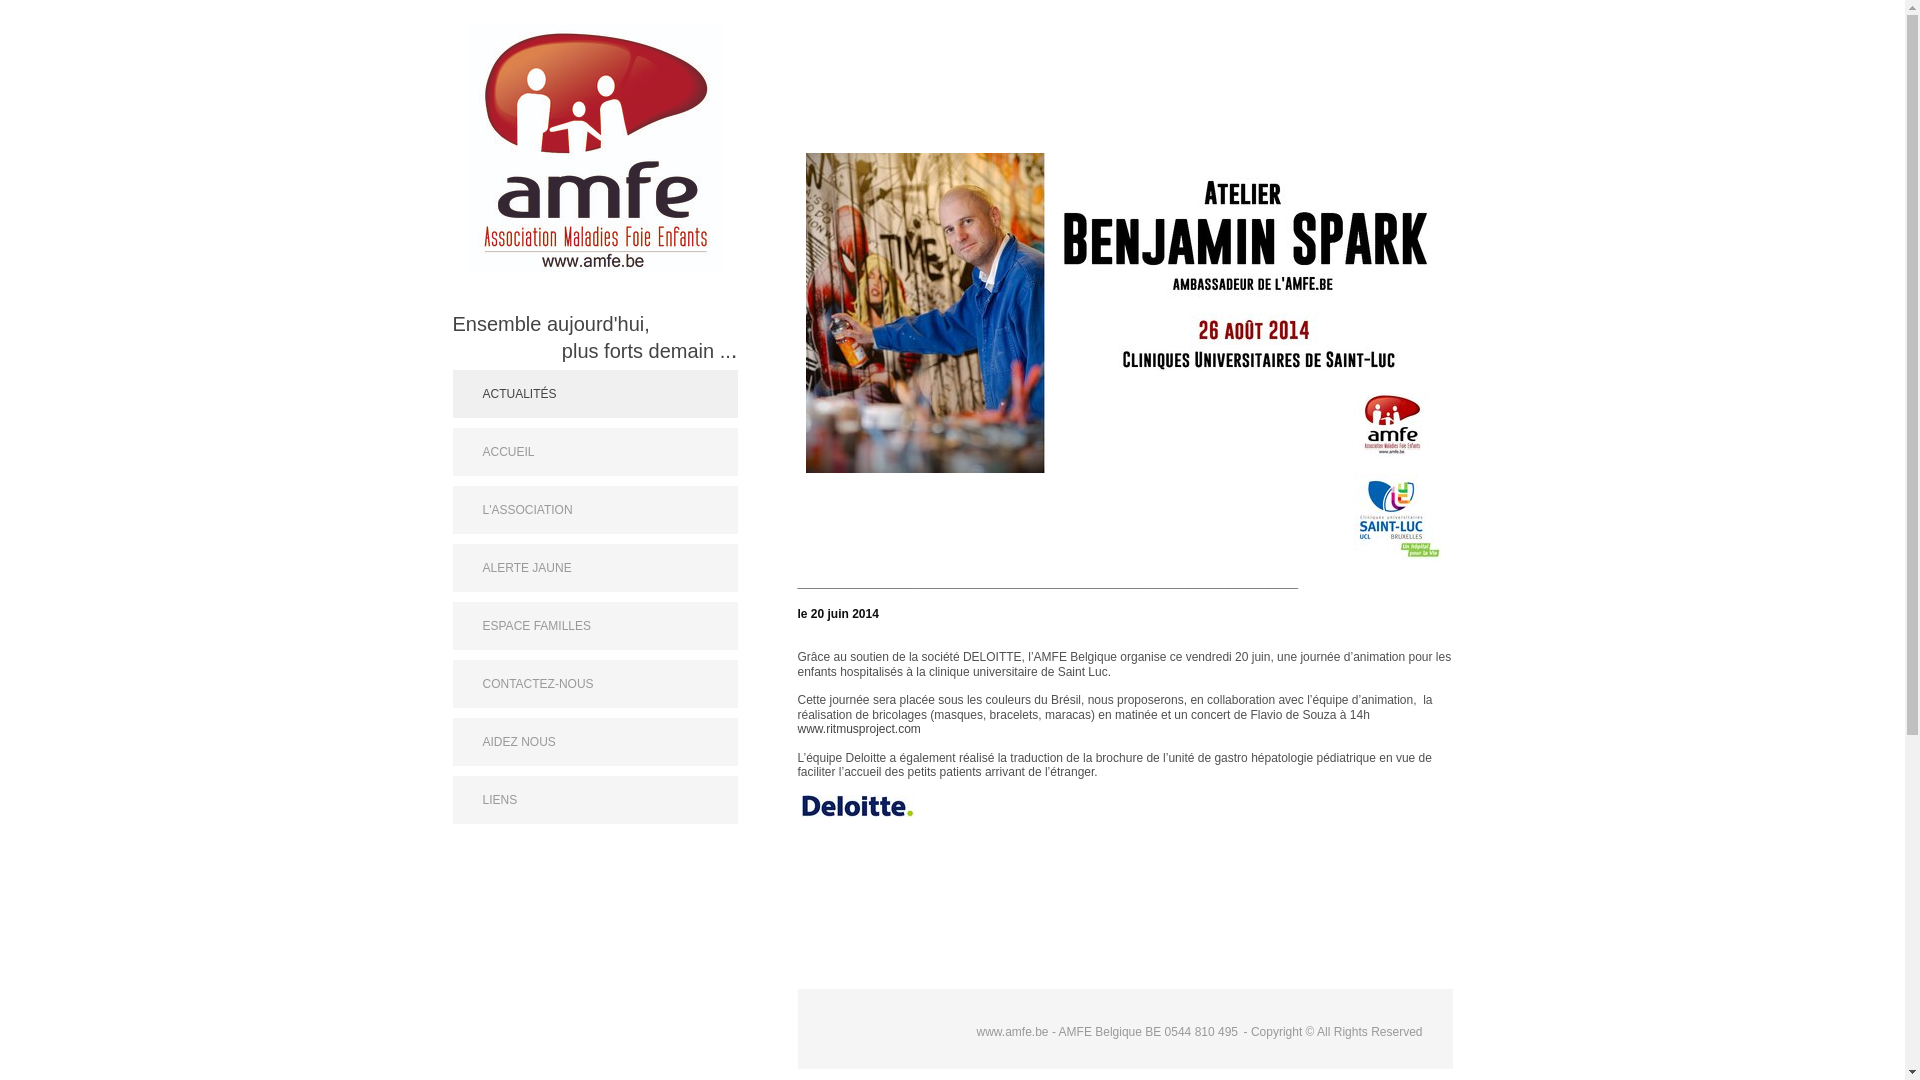 This screenshot has width=1920, height=1080. What do you see at coordinates (594, 800) in the screenshot?
I see `LIENS` at bounding box center [594, 800].